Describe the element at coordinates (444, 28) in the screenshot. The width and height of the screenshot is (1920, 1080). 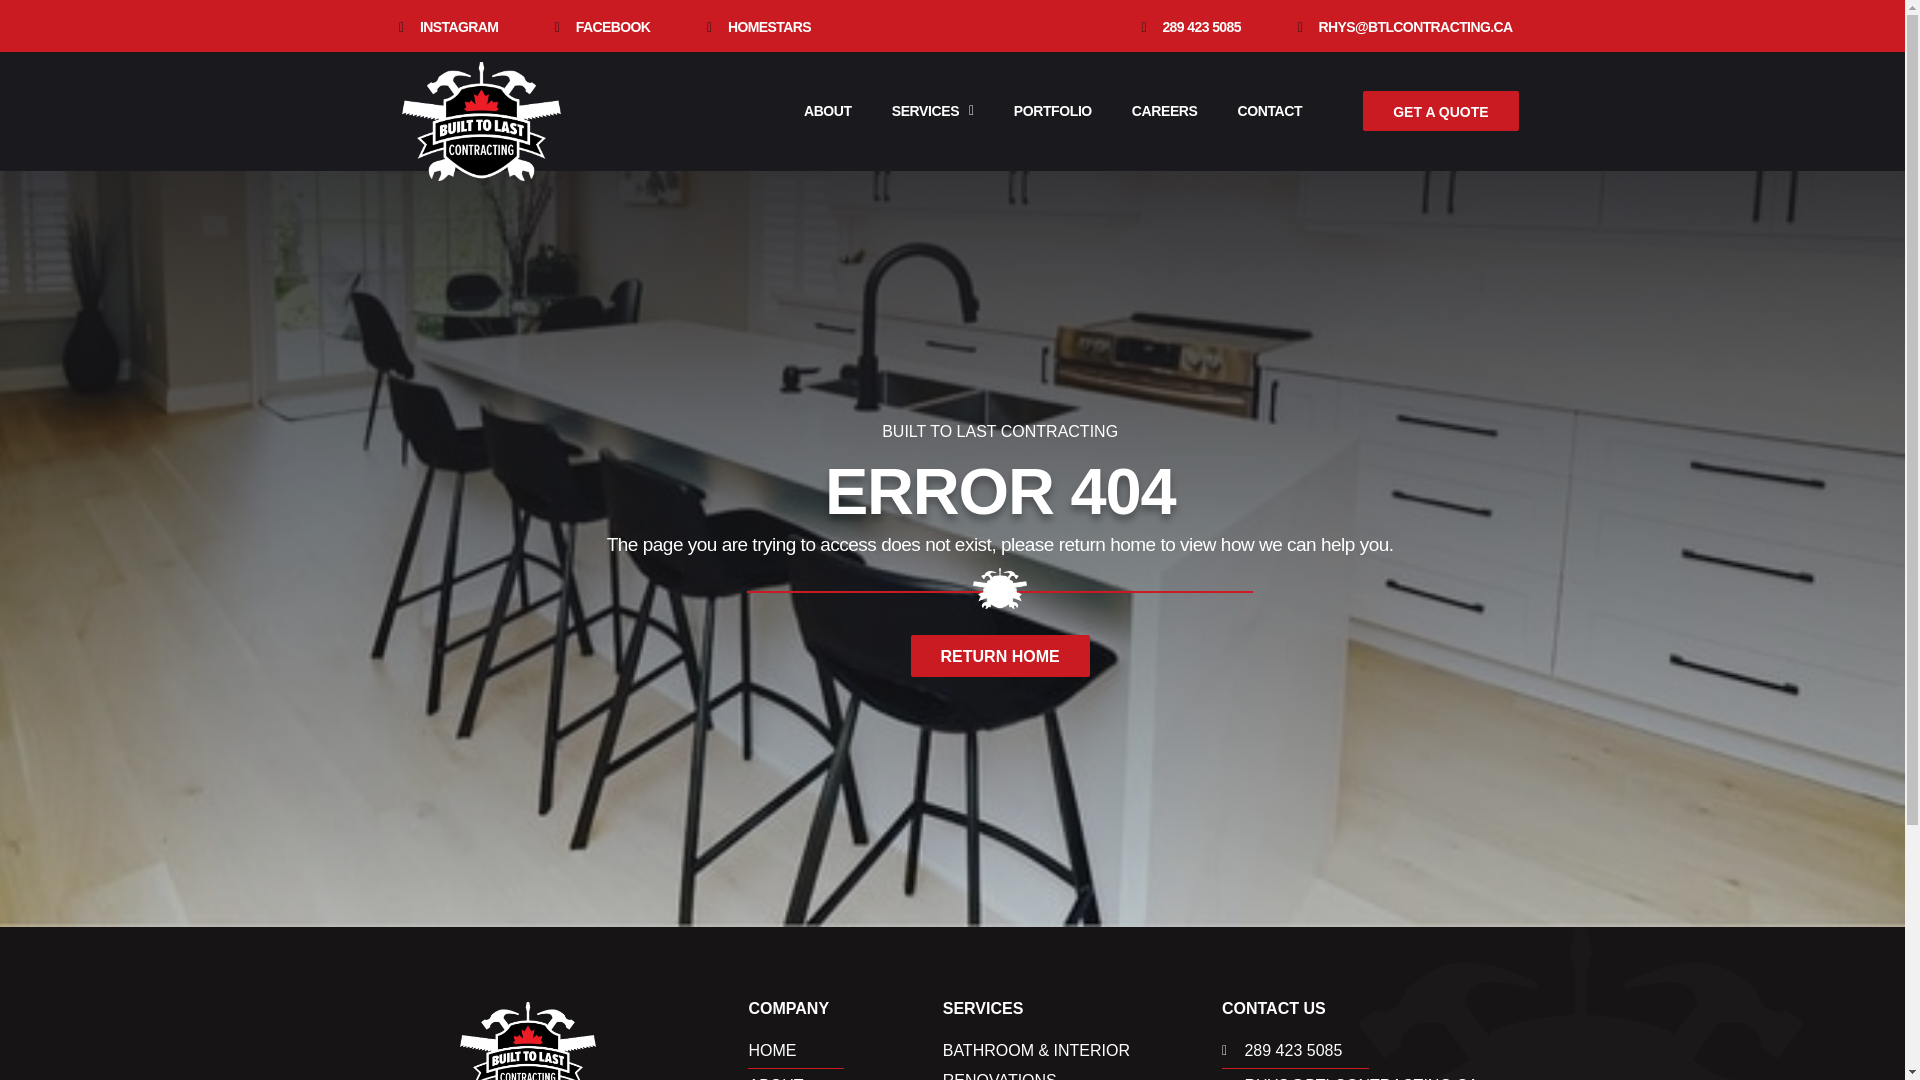
I see `INSTAGRAM` at that location.